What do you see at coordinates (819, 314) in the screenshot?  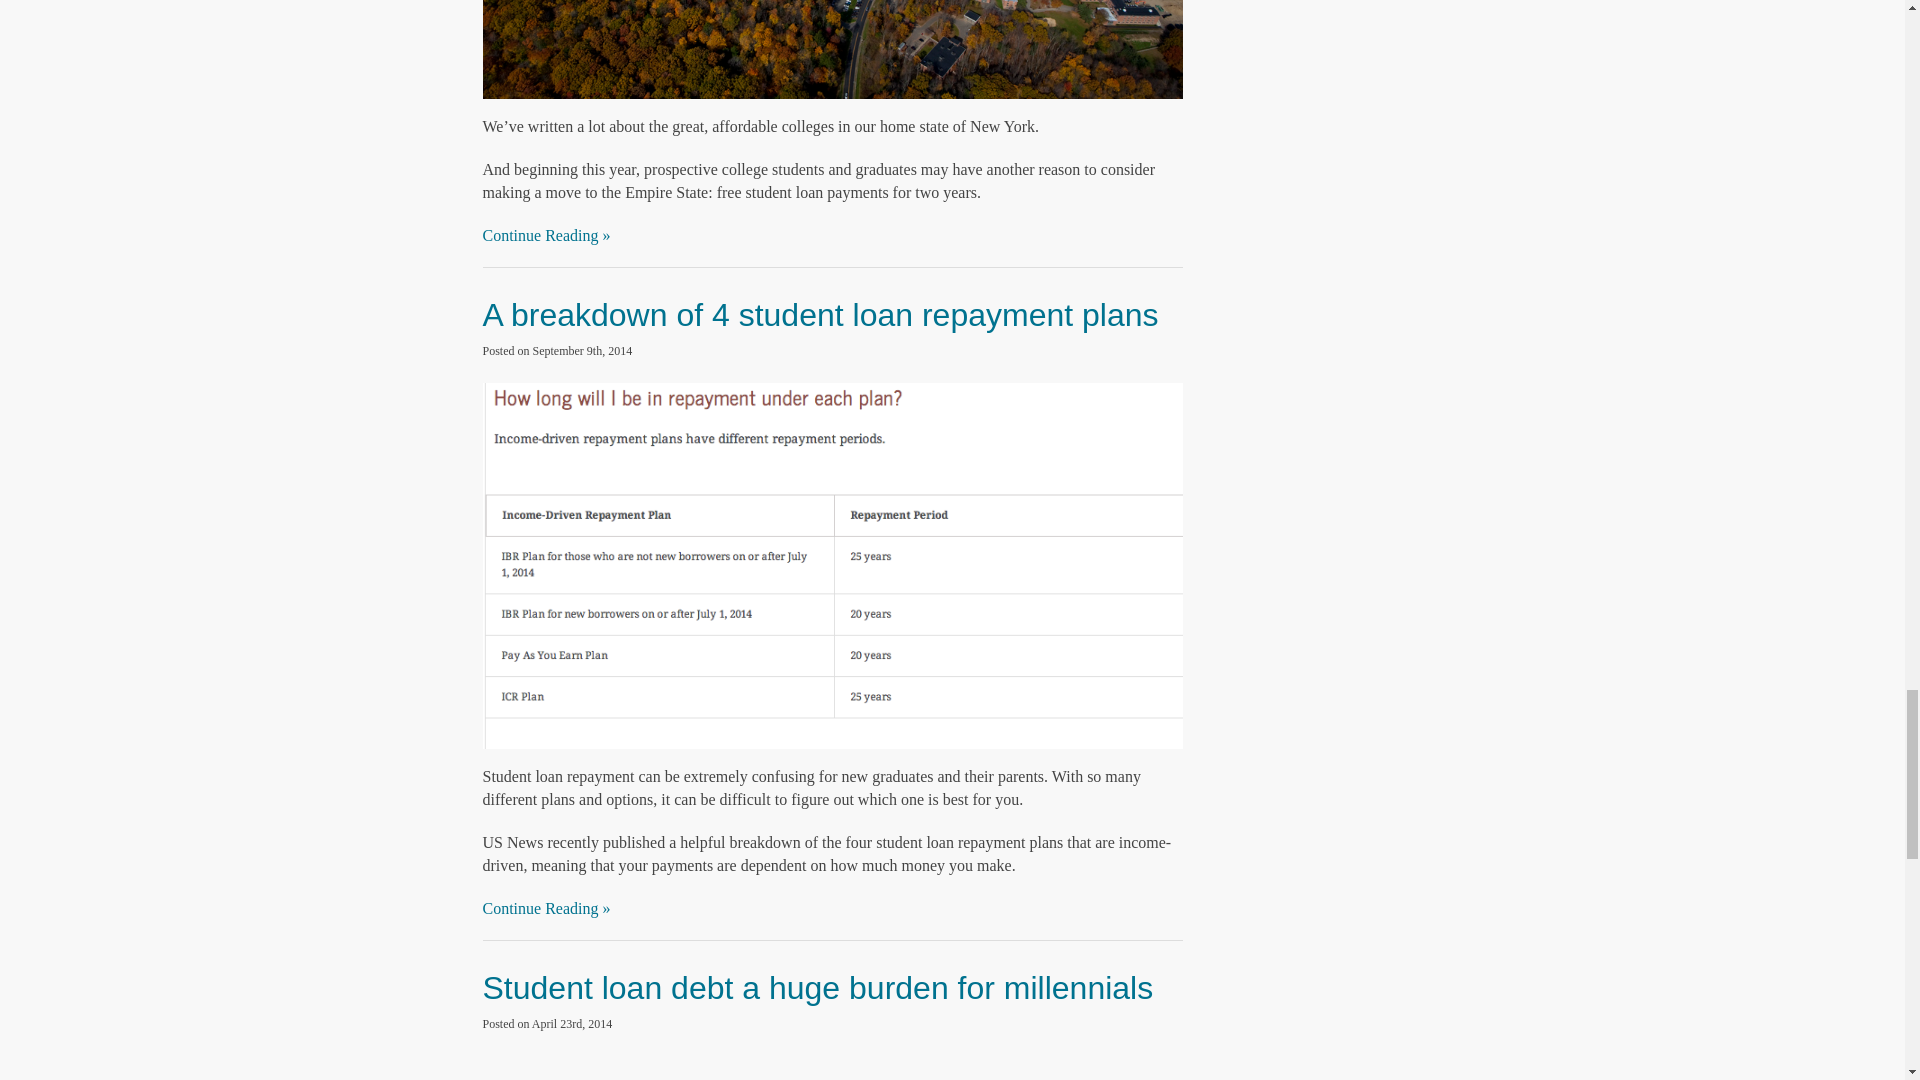 I see `A breakdown of 4 student loan repayment plans` at bounding box center [819, 314].